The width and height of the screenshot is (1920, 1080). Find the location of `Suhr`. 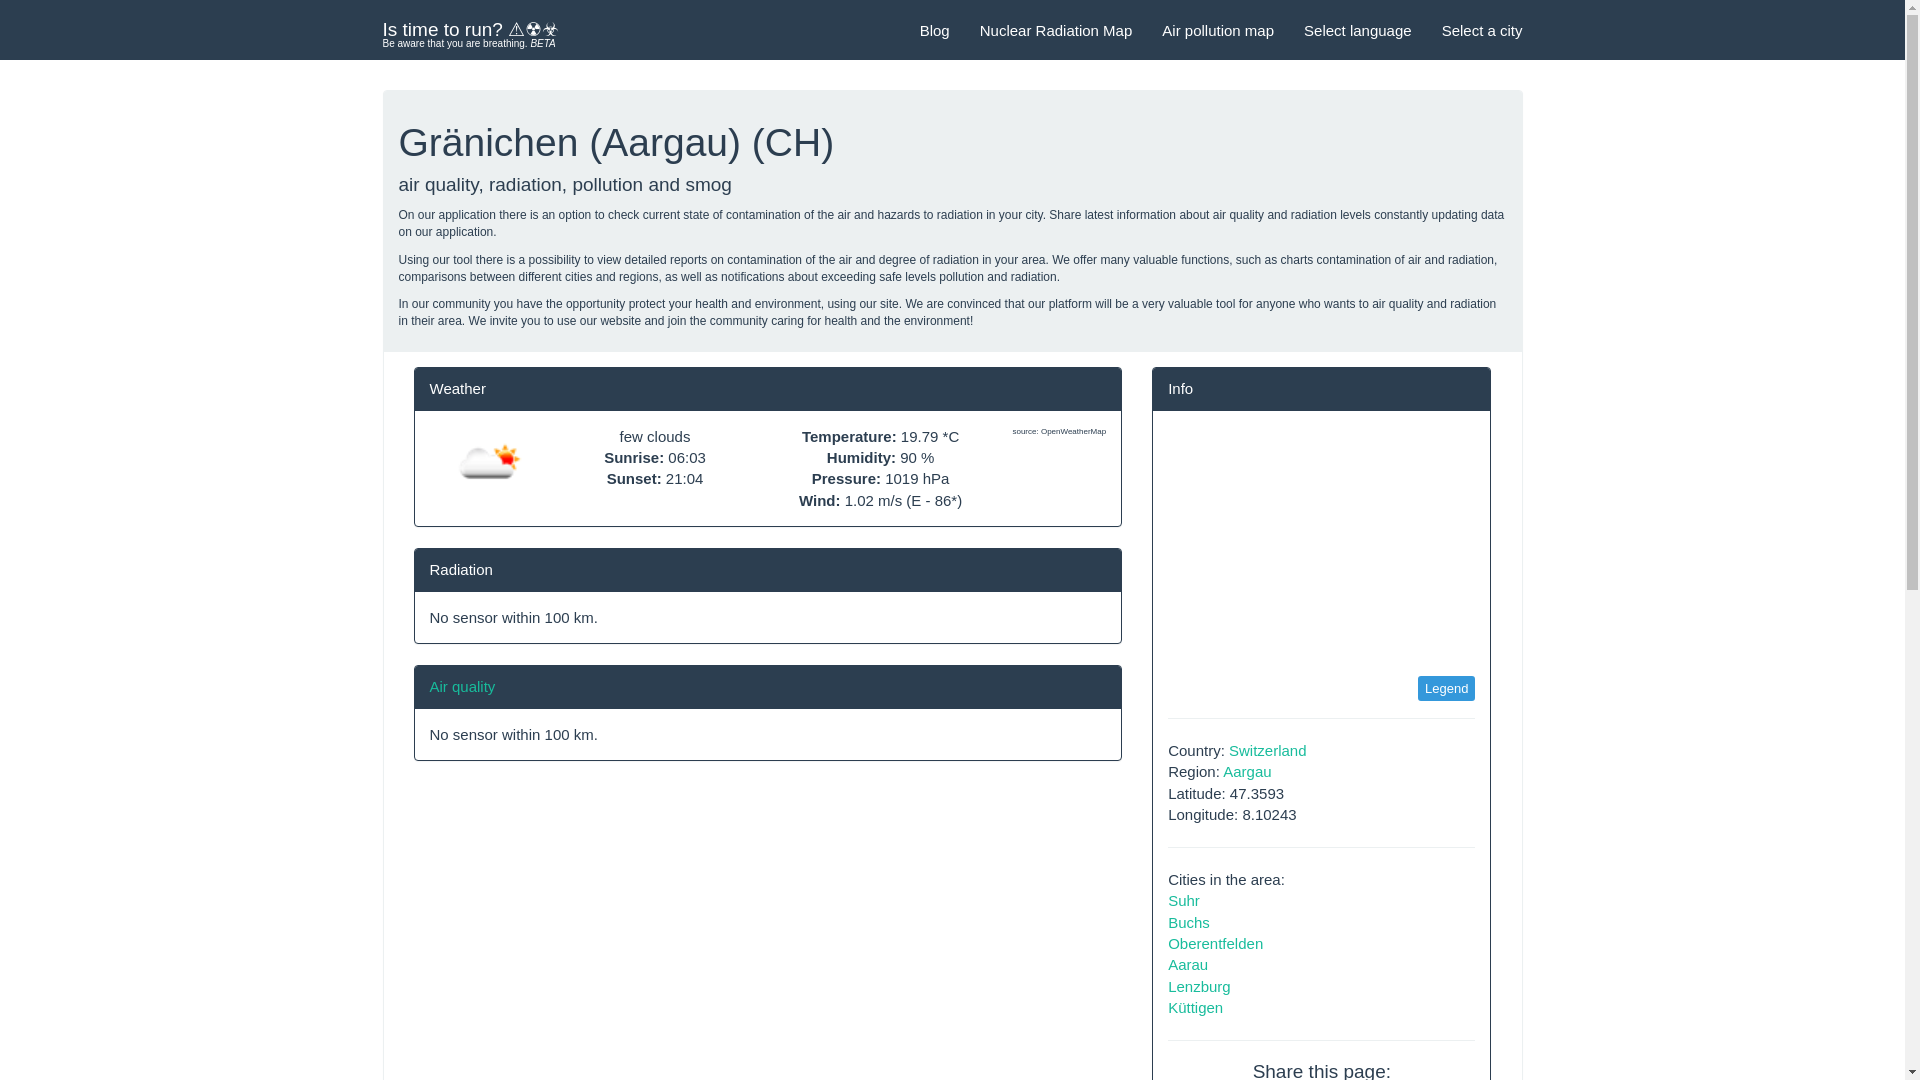

Suhr is located at coordinates (1184, 900).